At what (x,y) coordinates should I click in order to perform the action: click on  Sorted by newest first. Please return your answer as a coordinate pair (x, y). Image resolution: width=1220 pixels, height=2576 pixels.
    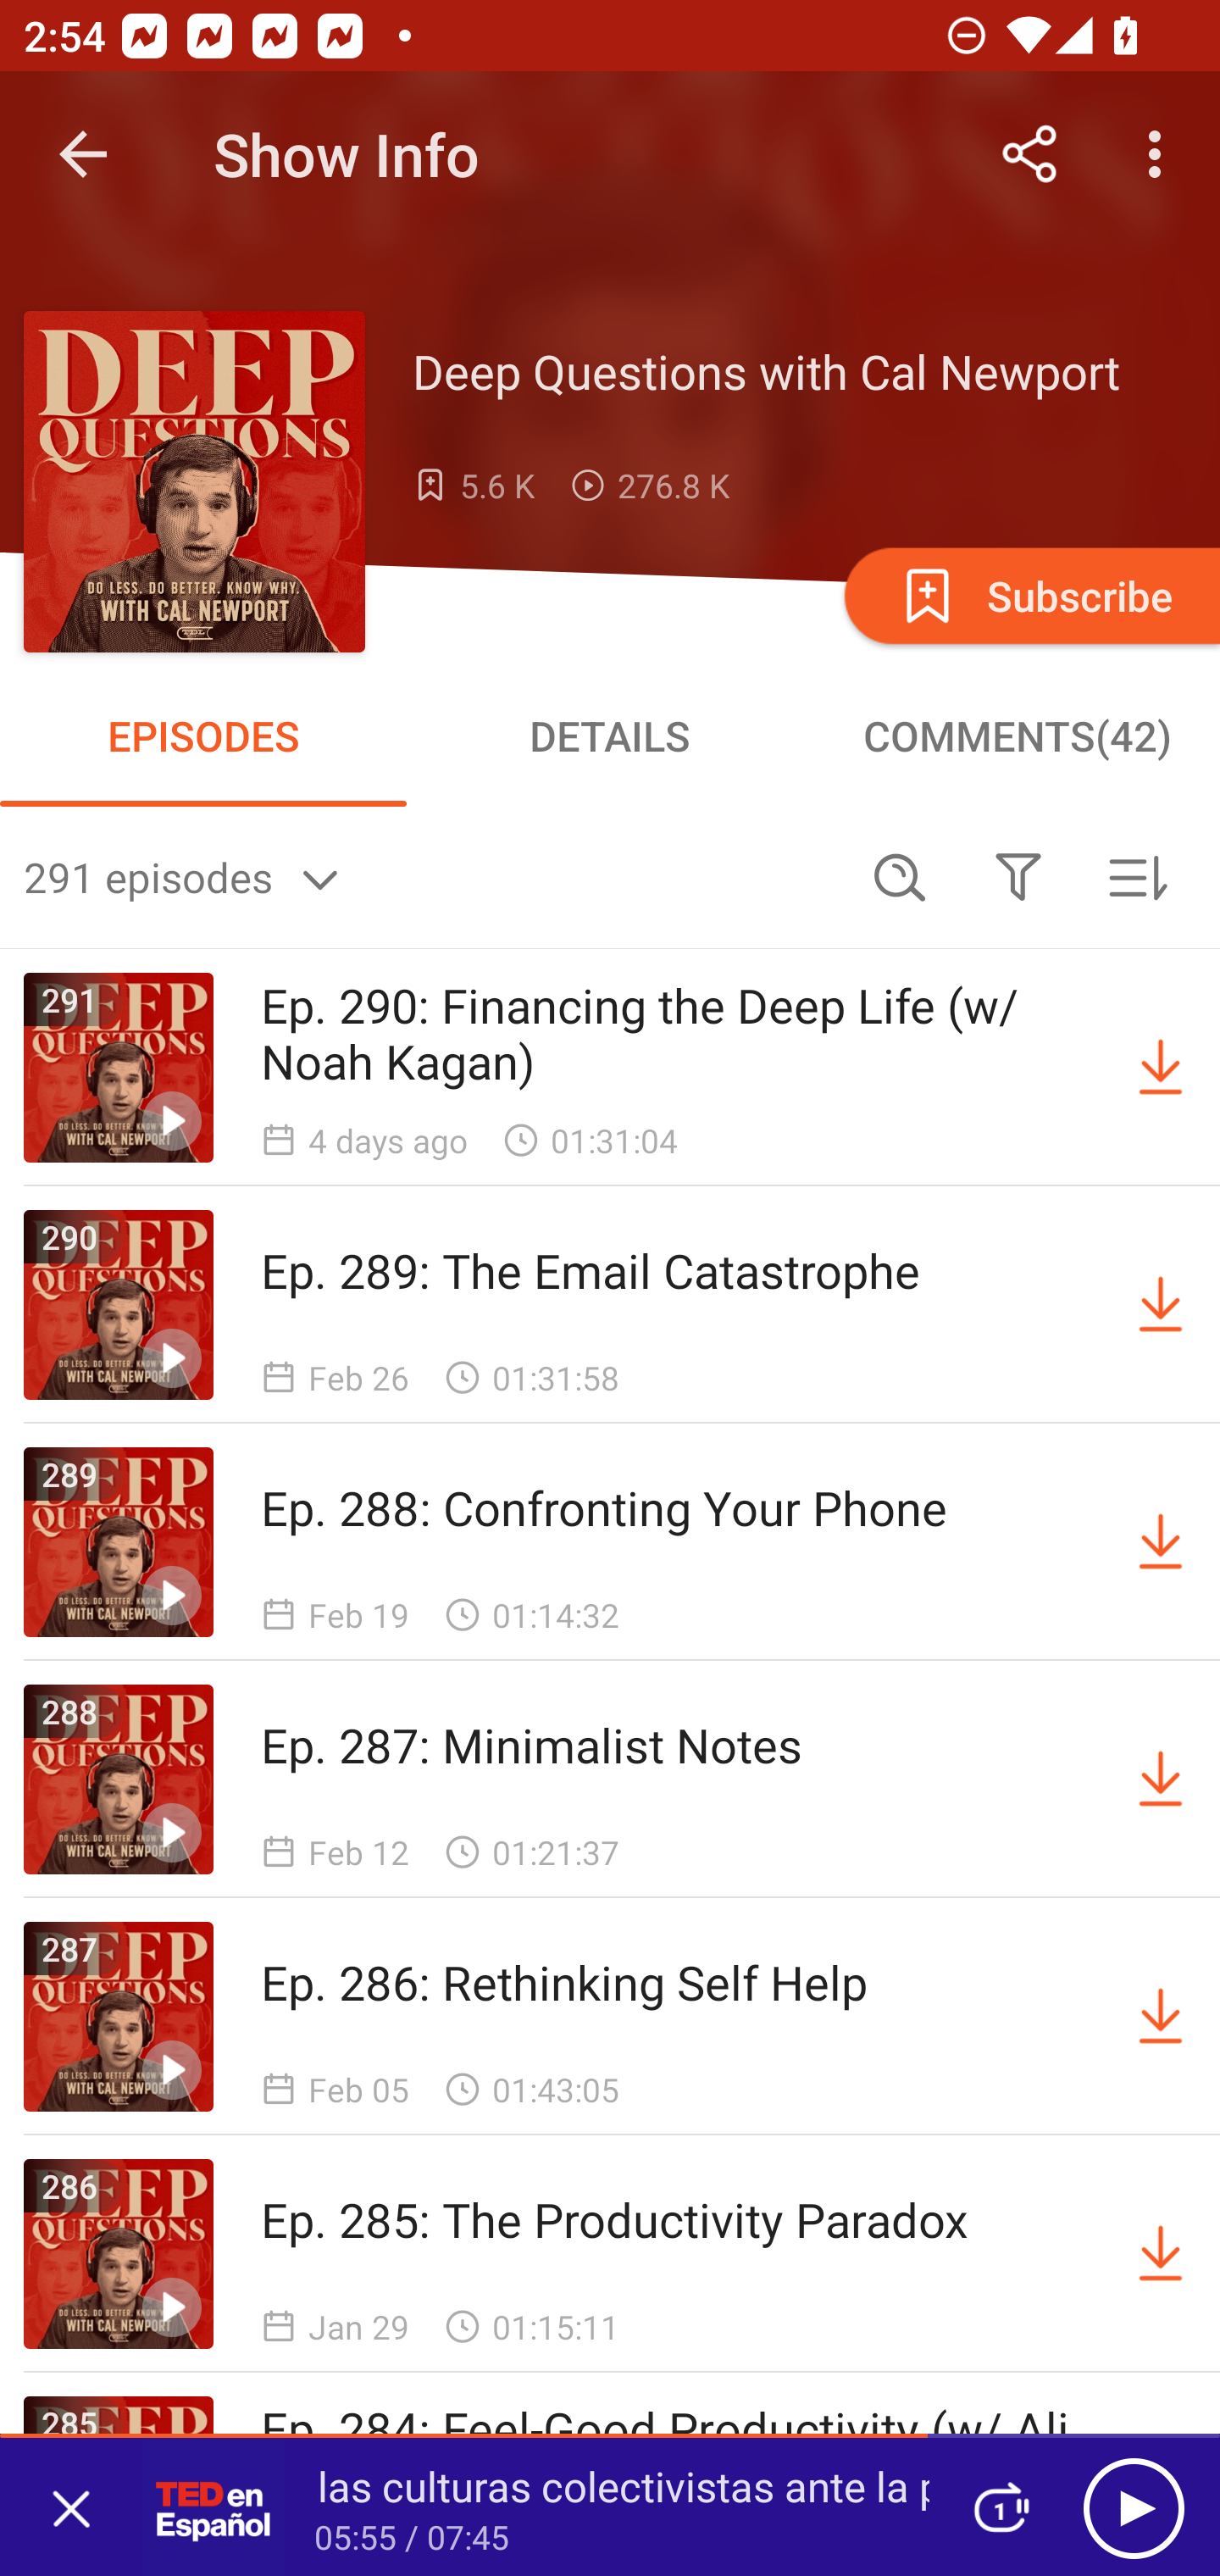
    Looking at the image, I should click on (1137, 876).